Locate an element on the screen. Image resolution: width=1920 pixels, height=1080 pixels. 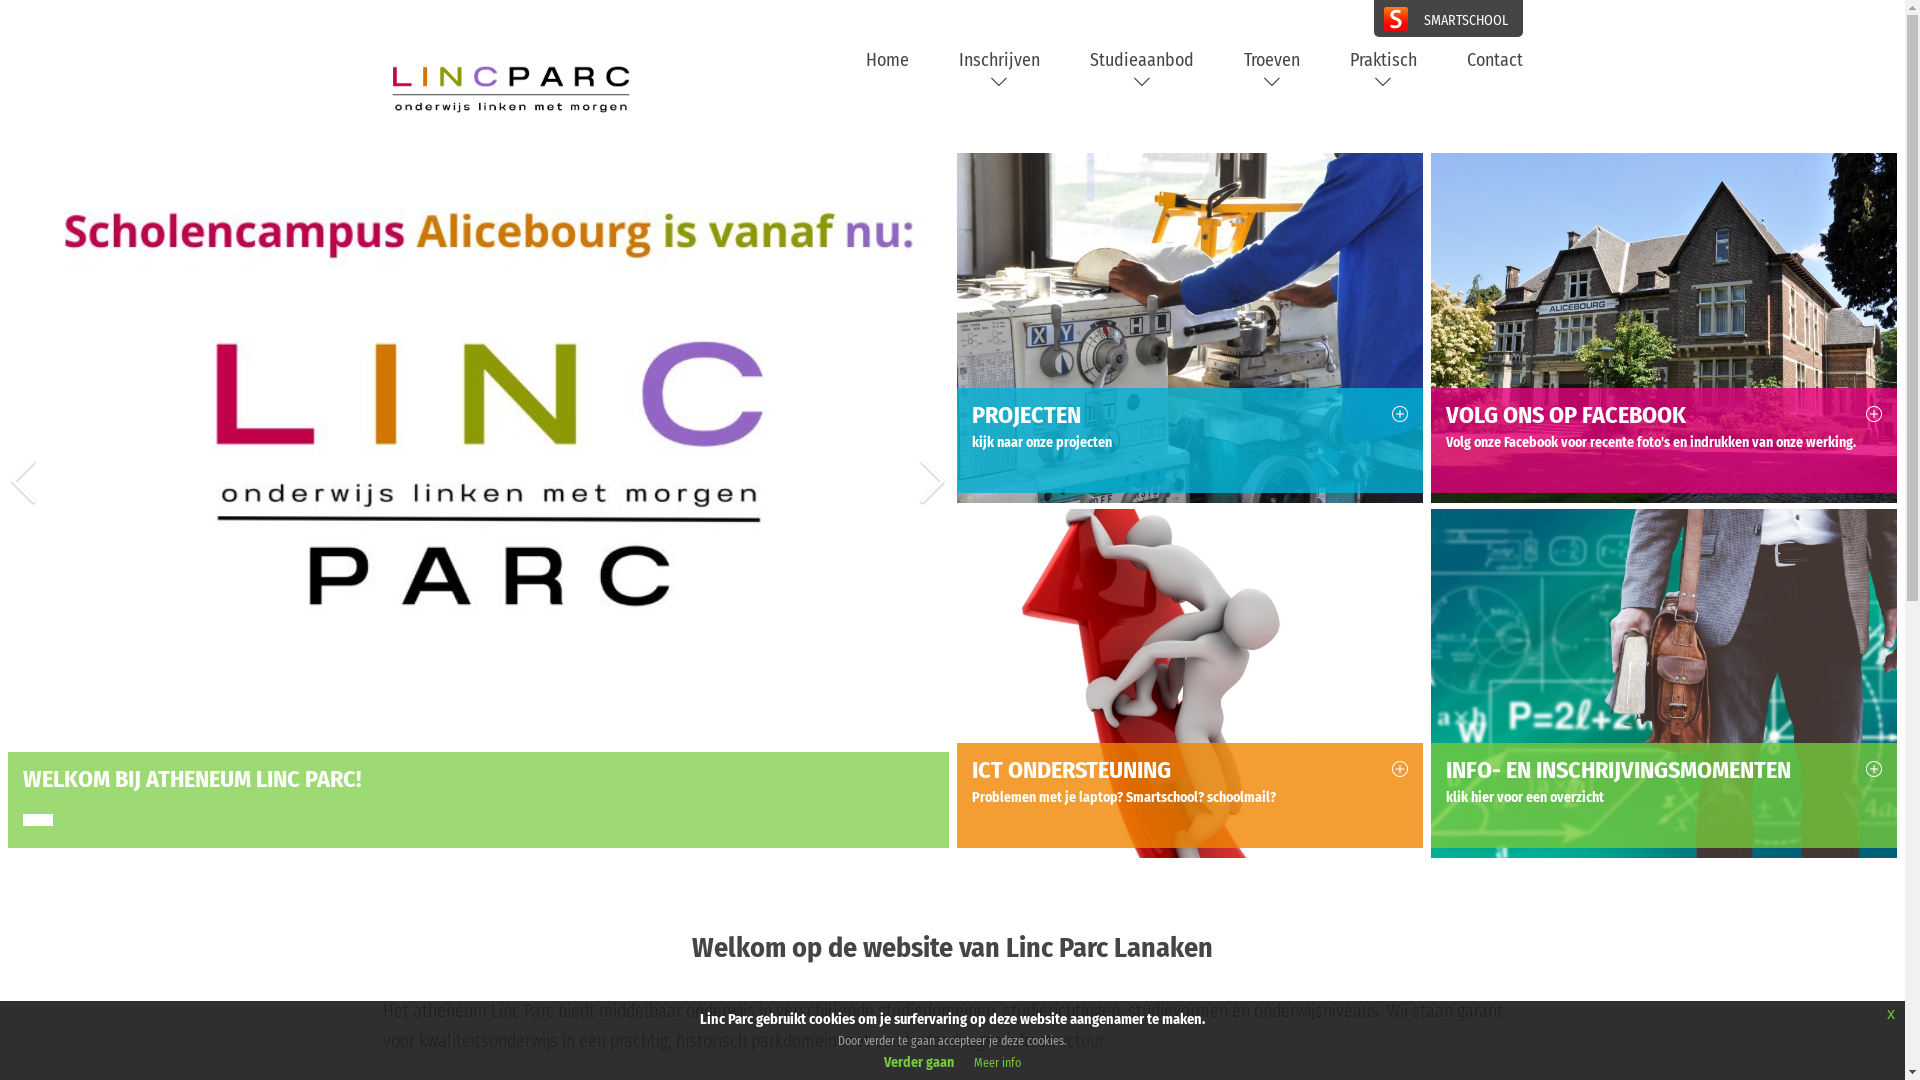
Meer info is located at coordinates (998, 1063).